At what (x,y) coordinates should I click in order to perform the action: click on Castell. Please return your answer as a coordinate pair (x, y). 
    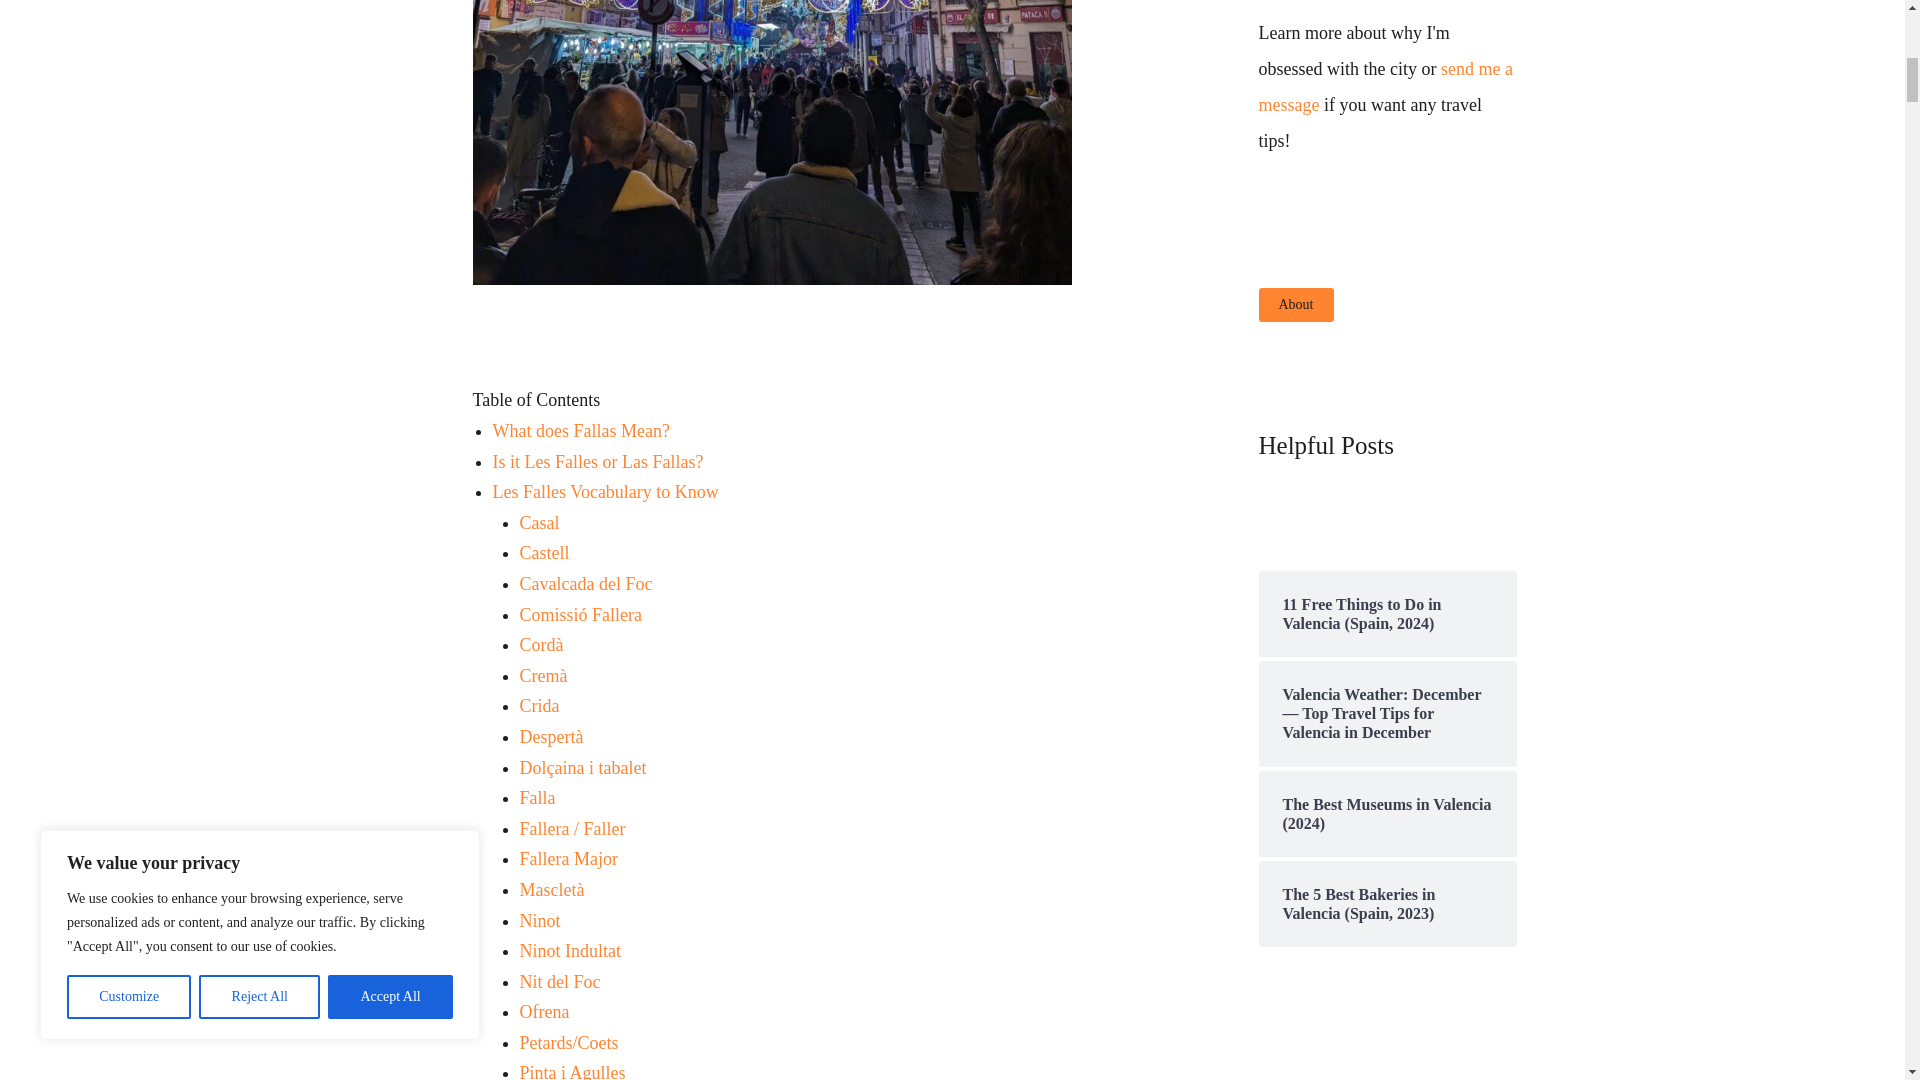
    Looking at the image, I should click on (545, 552).